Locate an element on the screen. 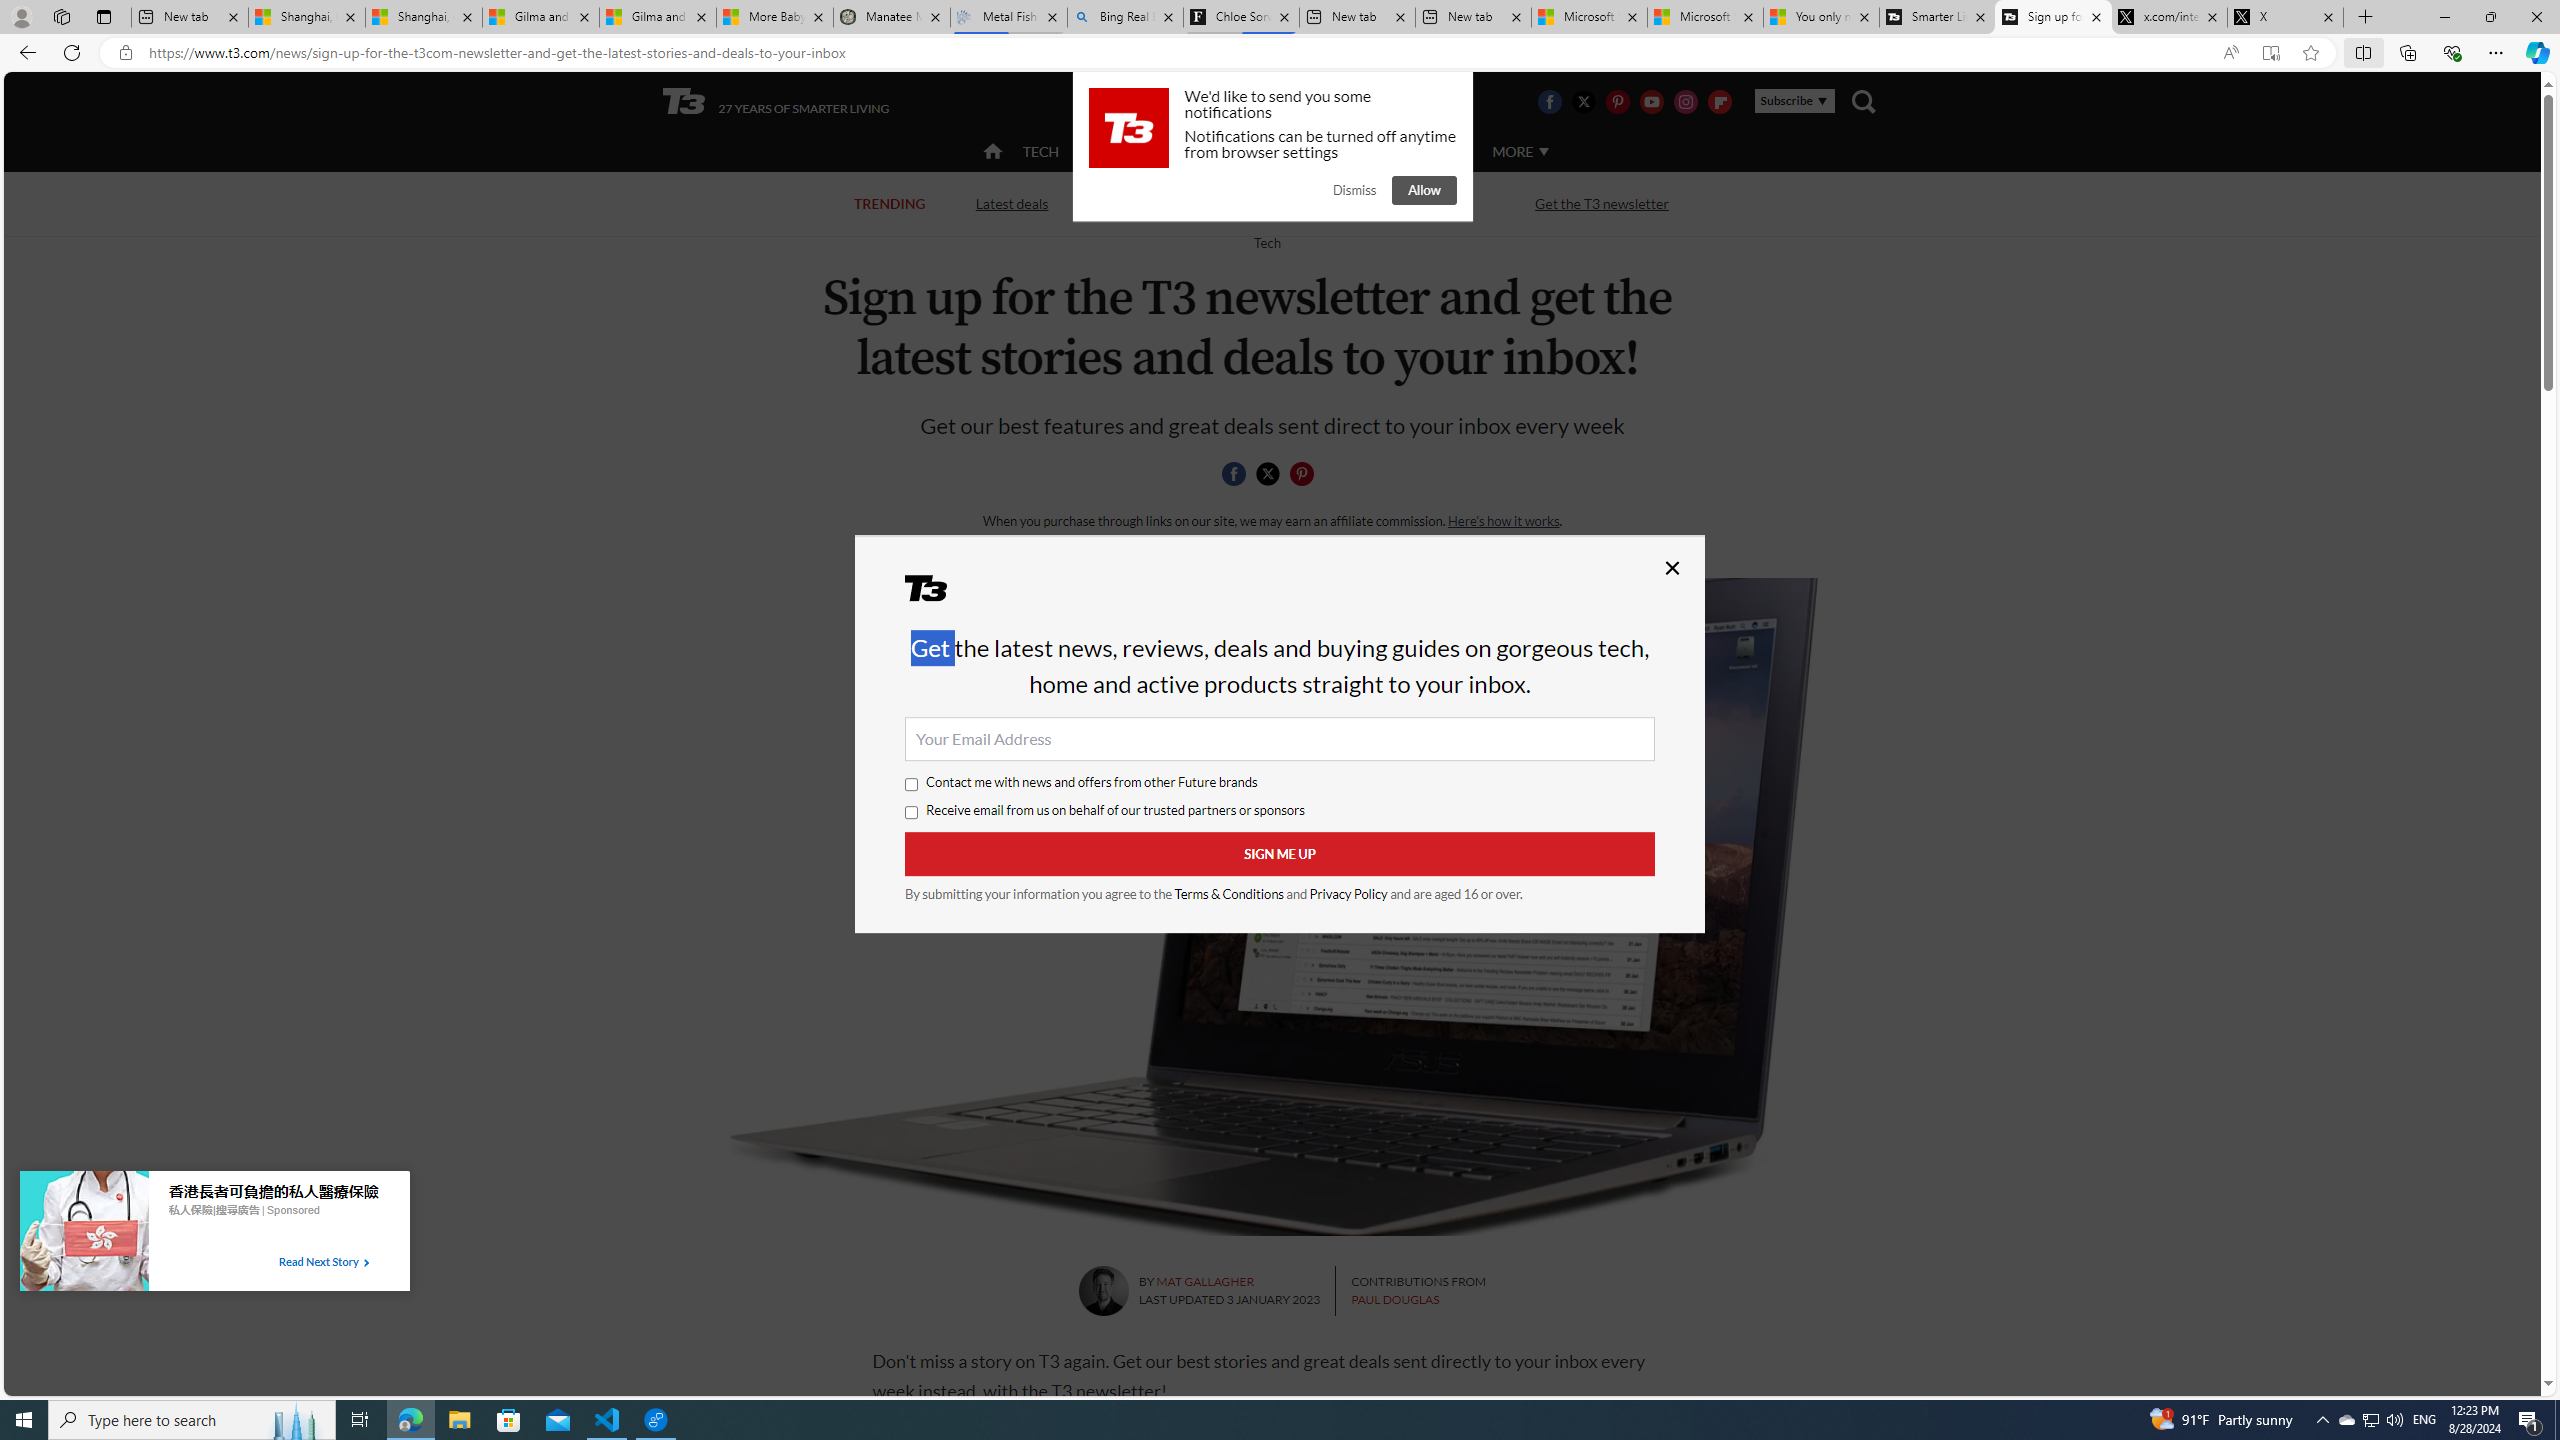  T3 is located at coordinates (939, 595).